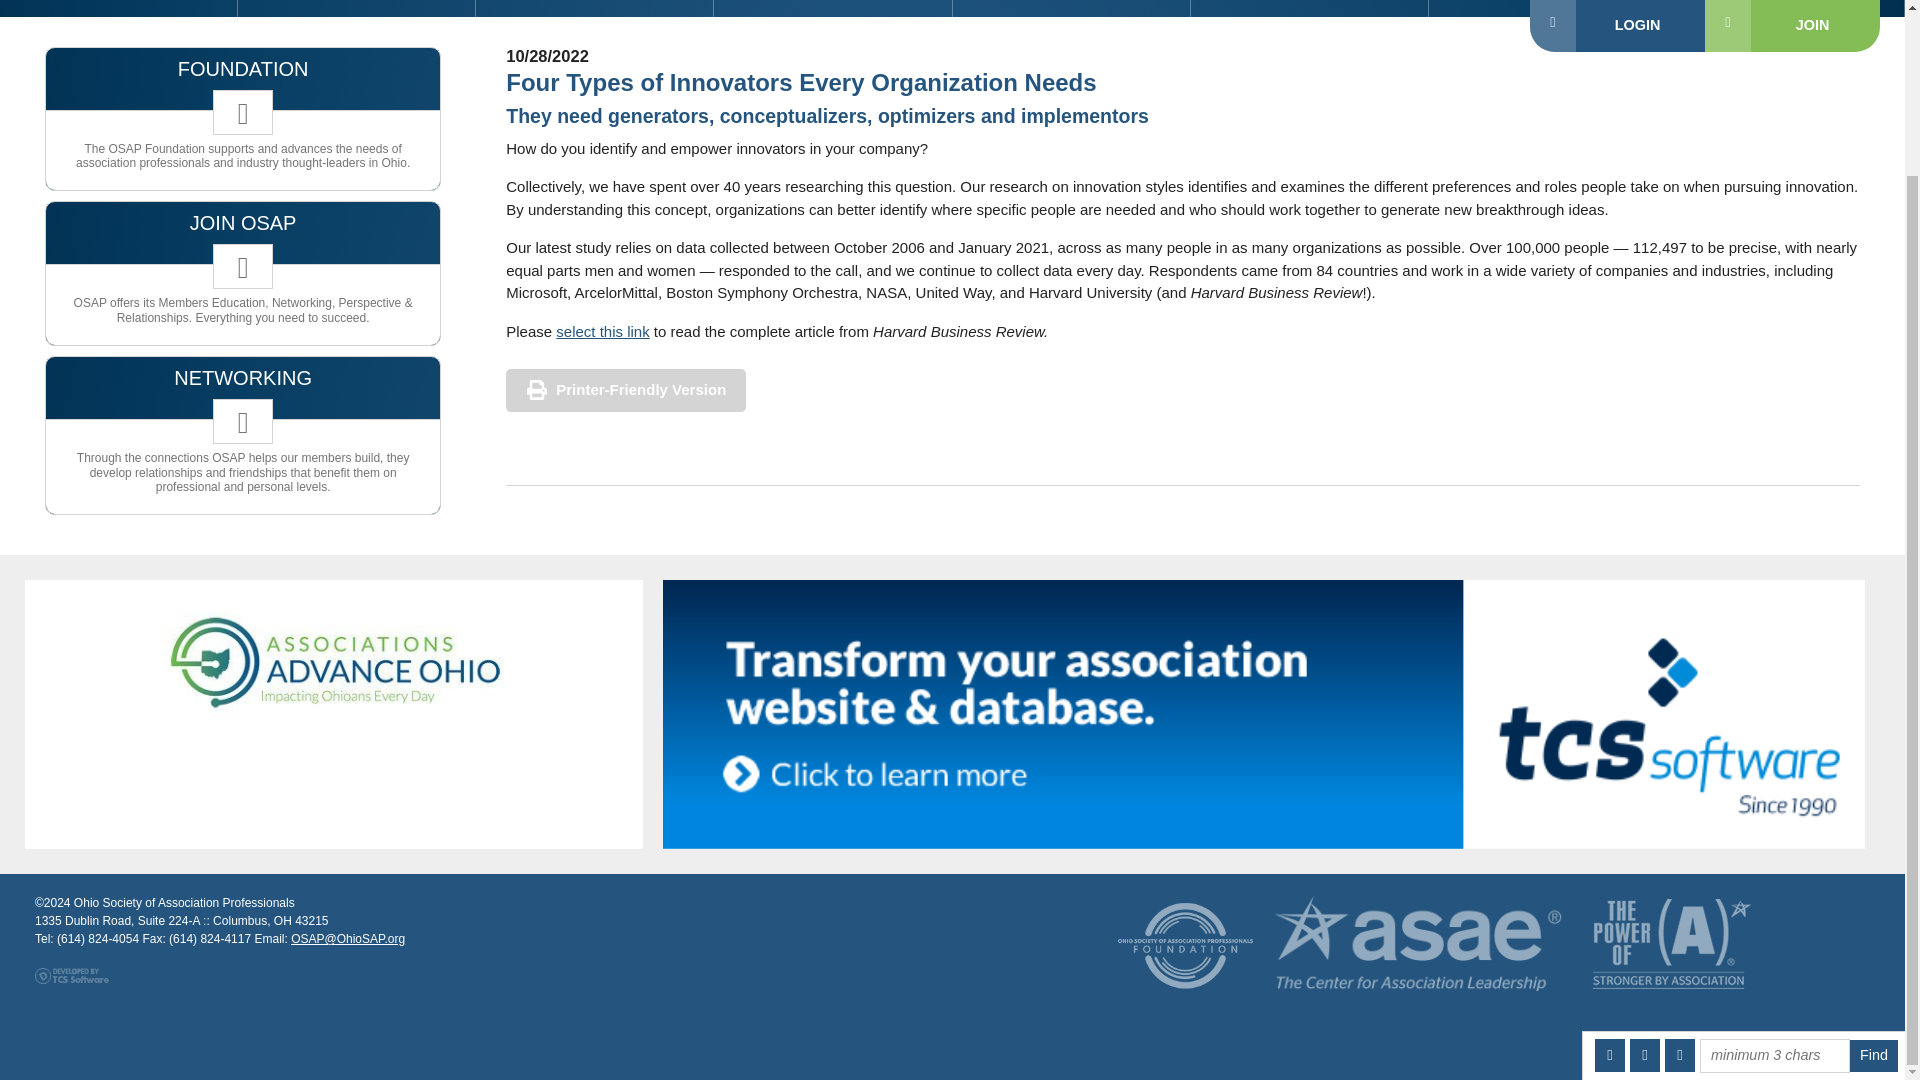 This screenshot has width=1920, height=1080. Describe the element at coordinates (1071, 8) in the screenshot. I see `KNOWLEDGE HUB` at that location.